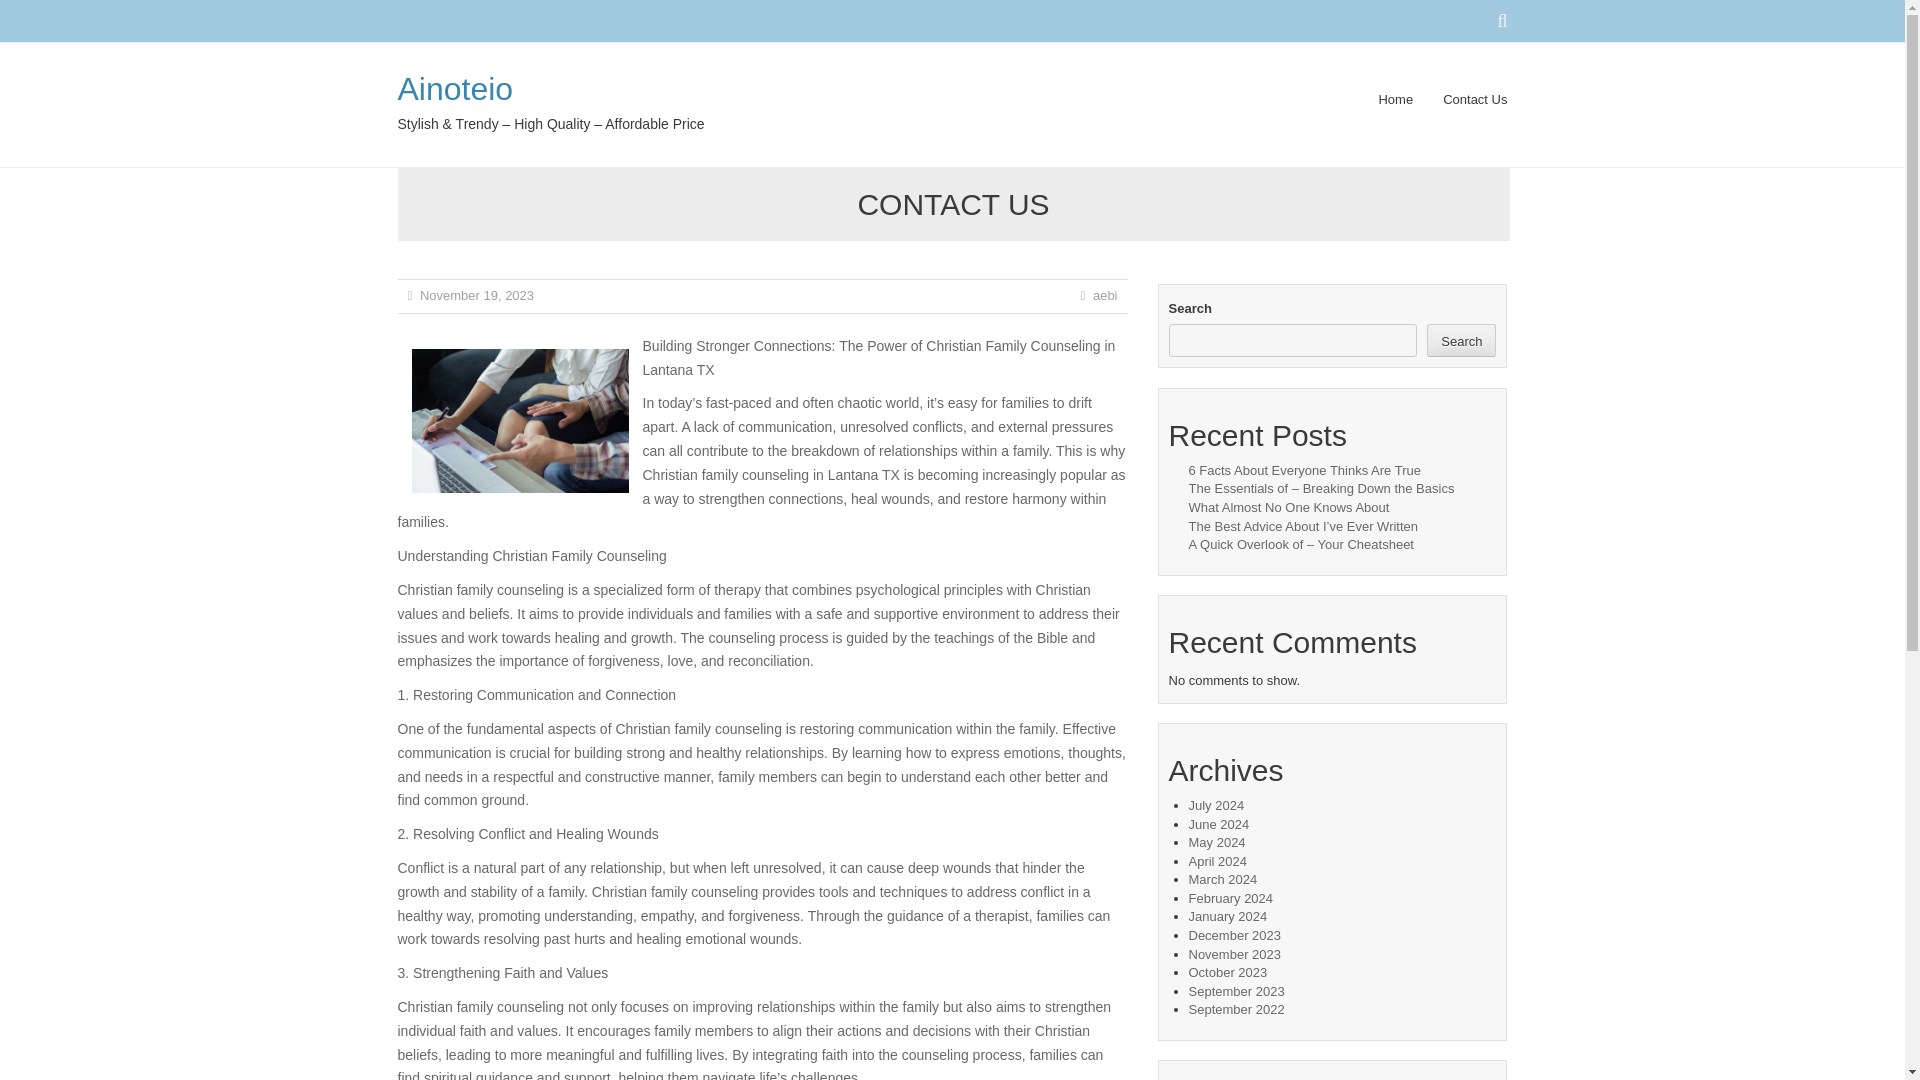 This screenshot has width=1920, height=1080. Describe the element at coordinates (1216, 842) in the screenshot. I see `May 2024` at that location.